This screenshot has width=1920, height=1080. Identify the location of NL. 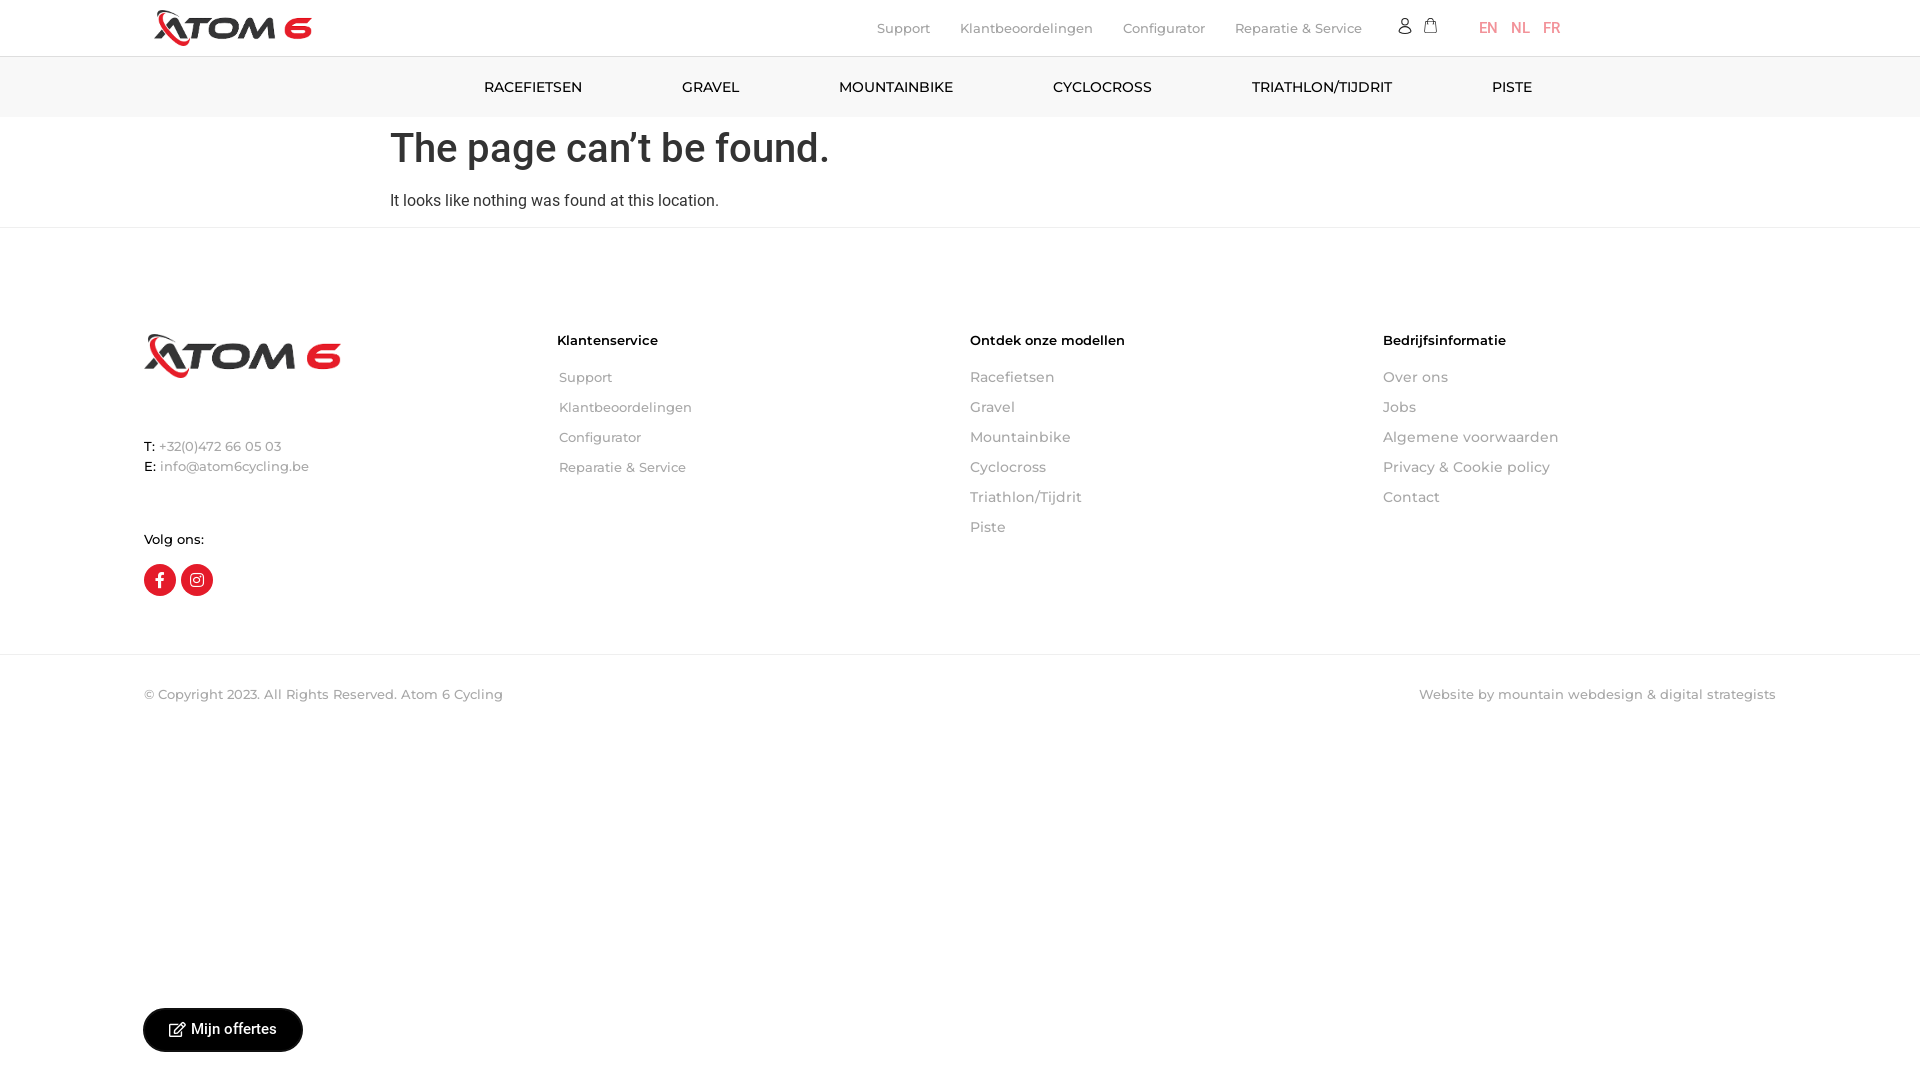
(1520, 28).